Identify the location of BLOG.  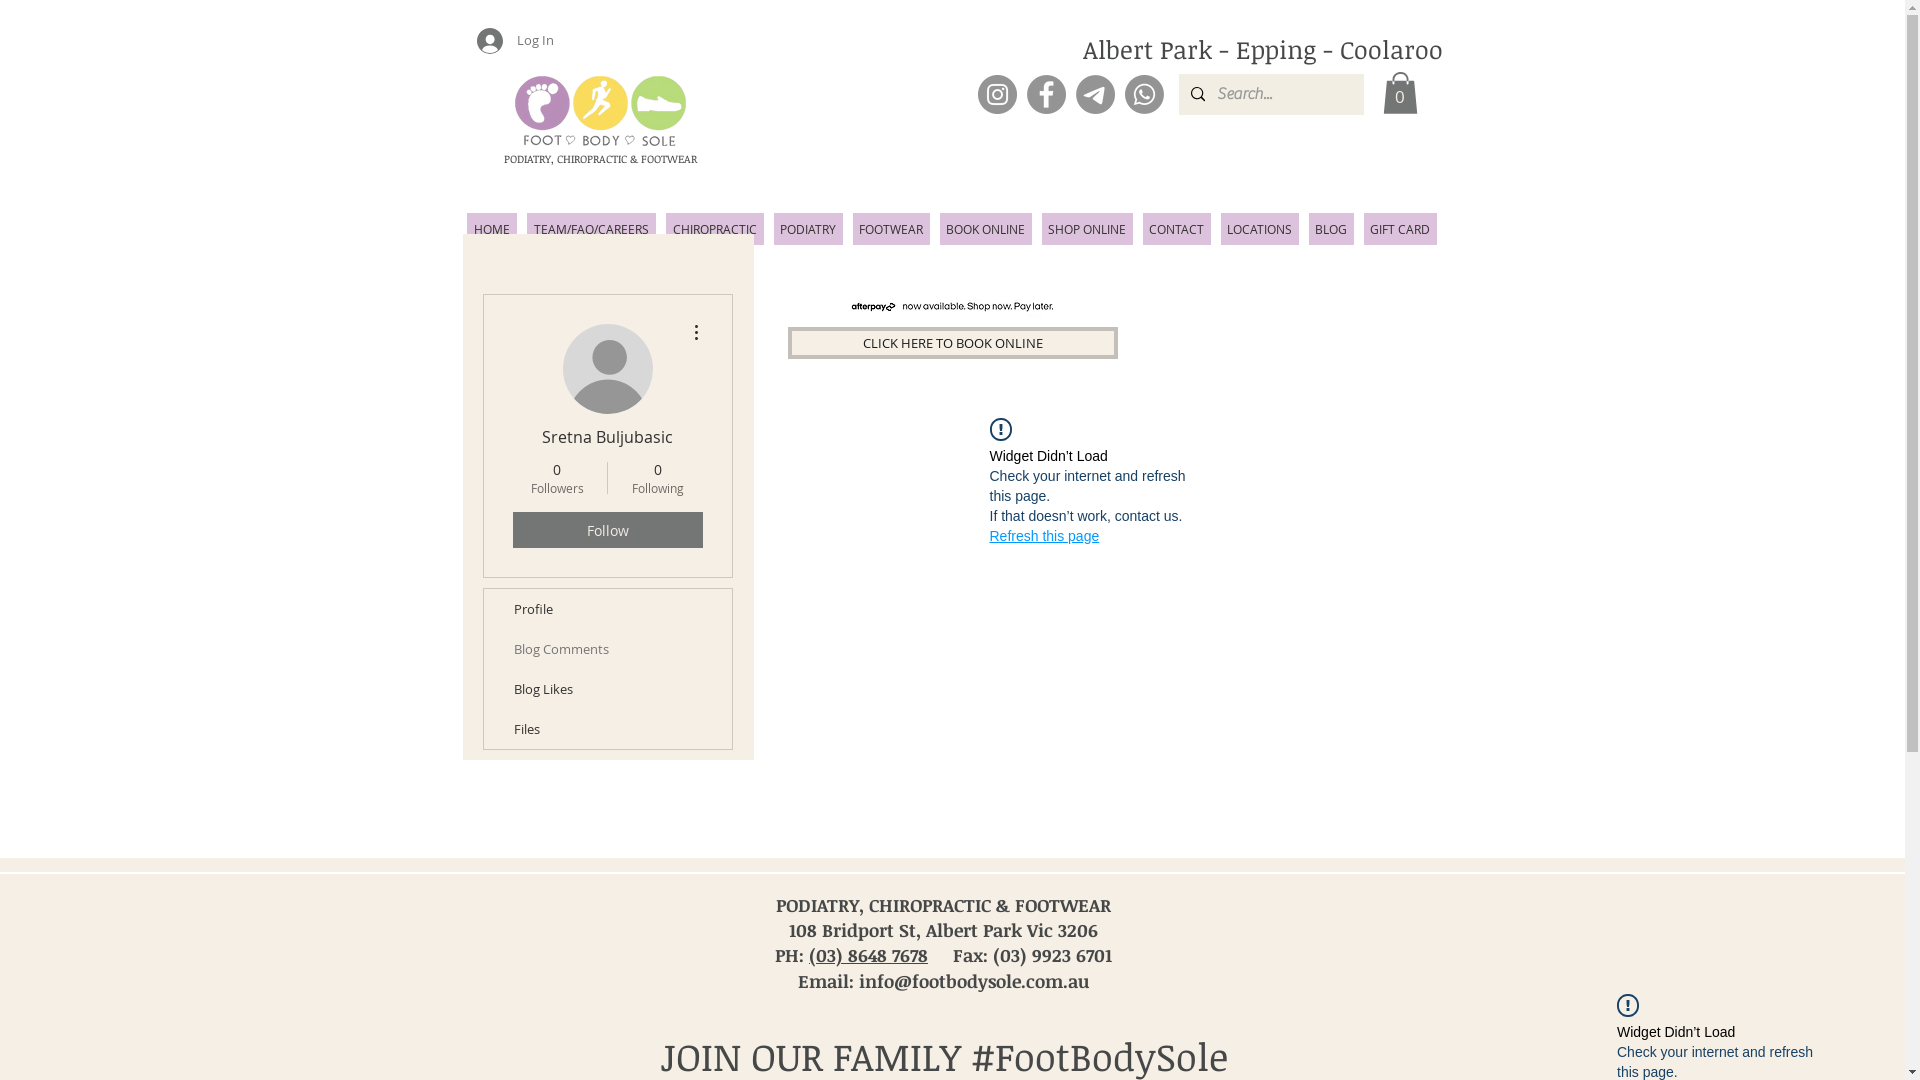
(1330, 229).